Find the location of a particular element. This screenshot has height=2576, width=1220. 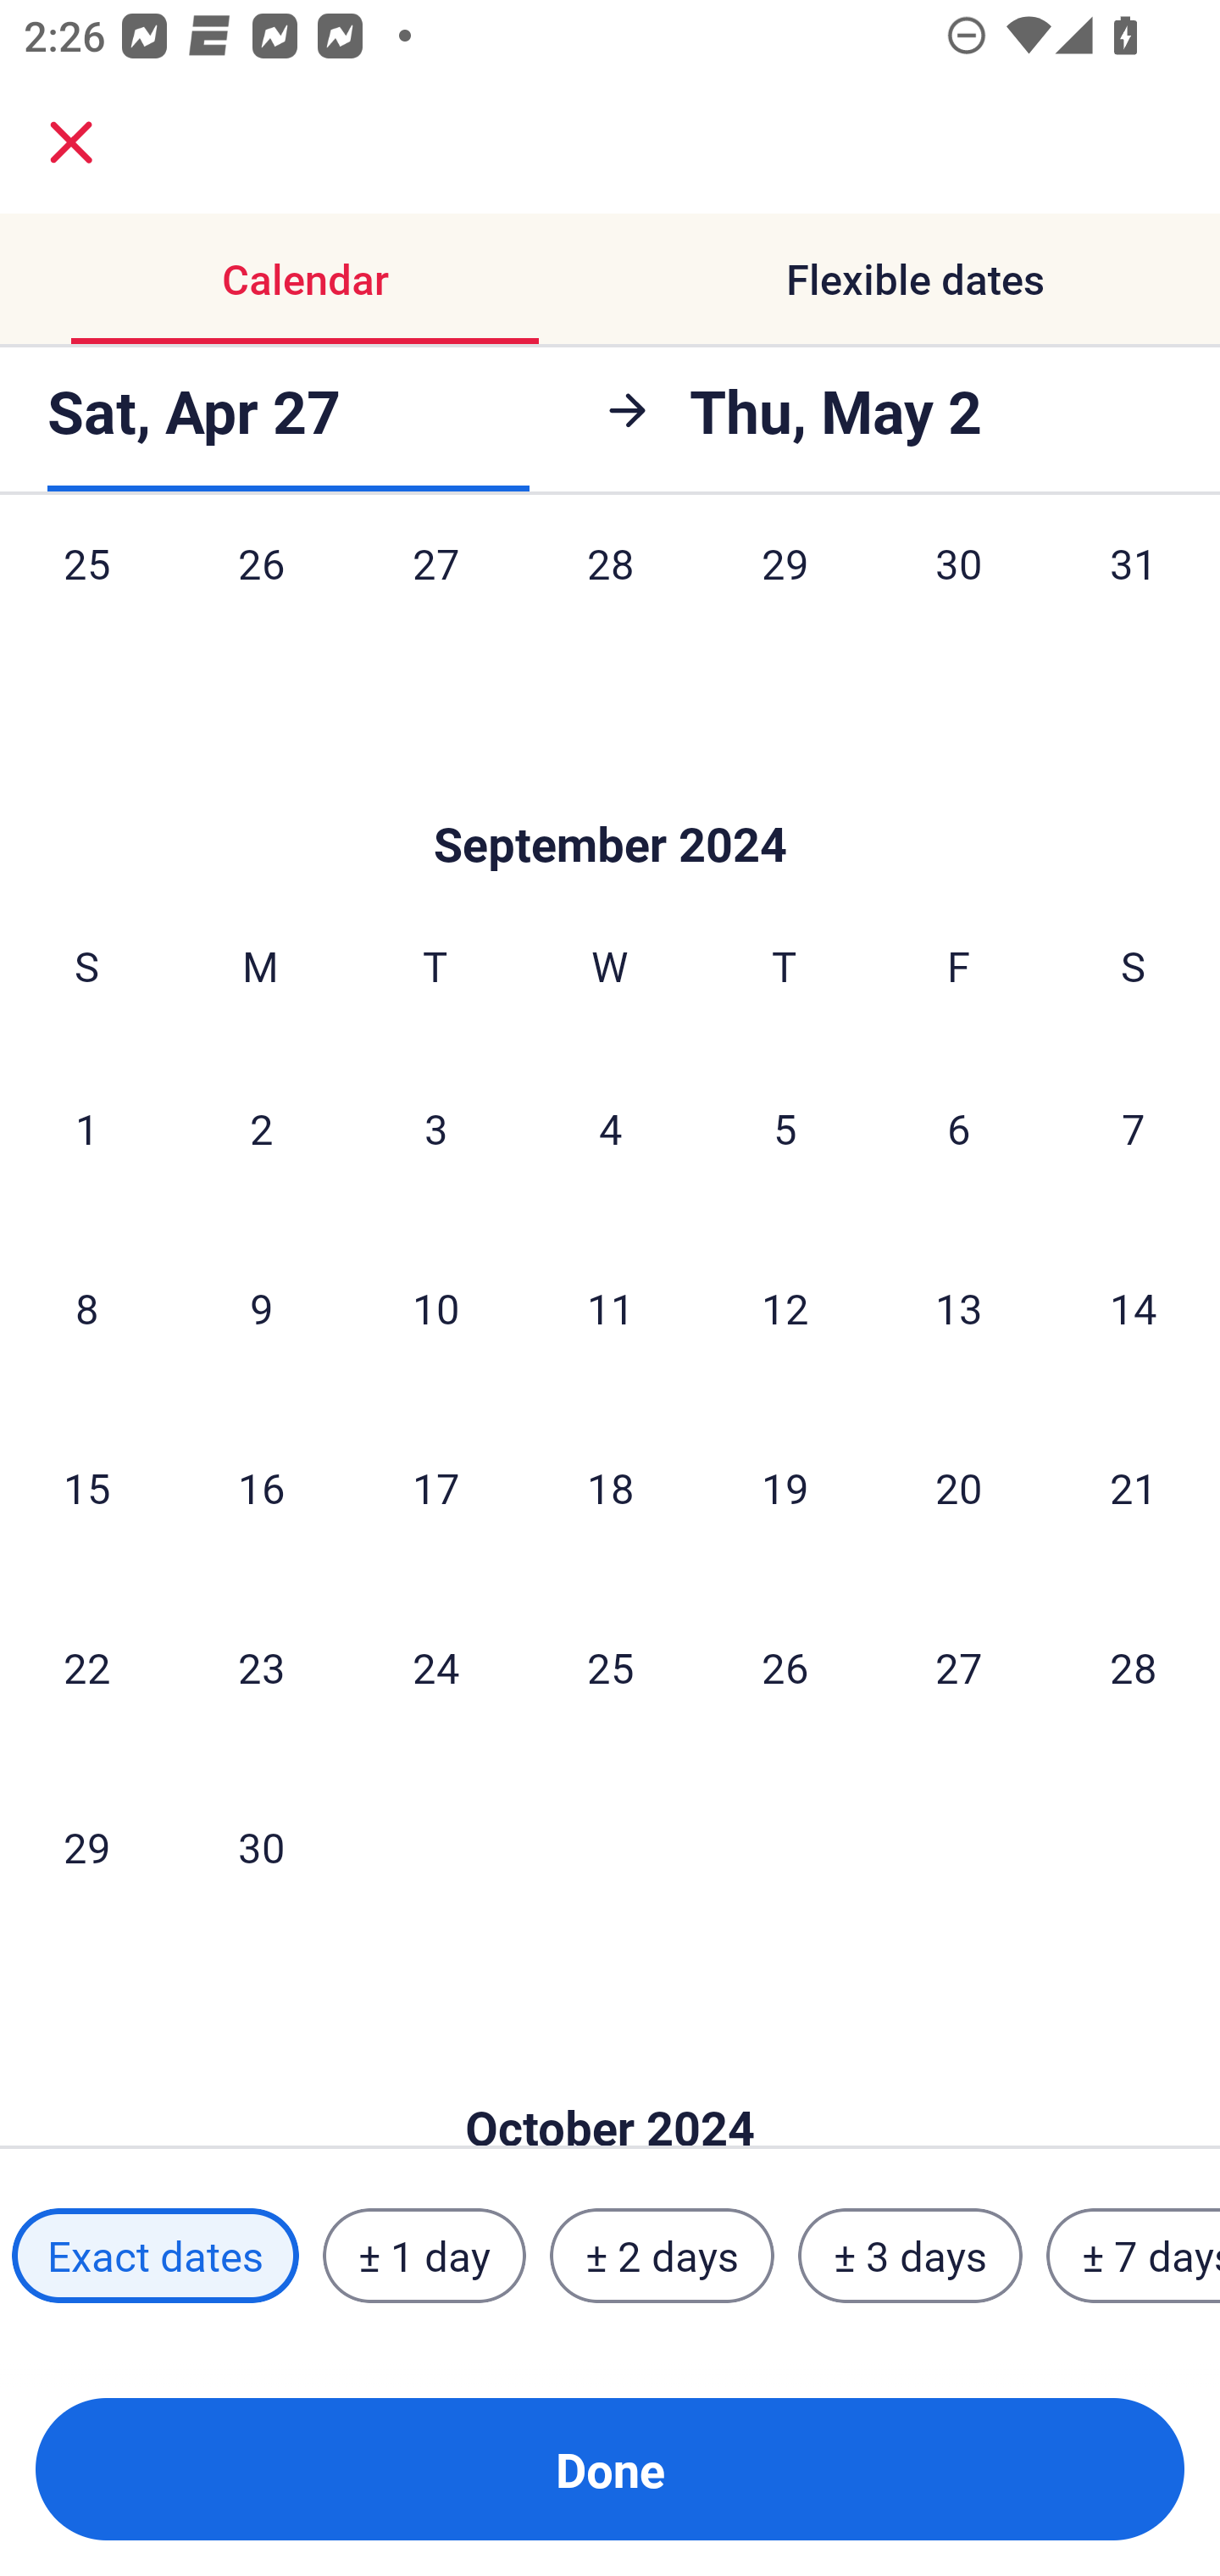

2 Monday, September 2, 2024 is located at coordinates (261, 1128).